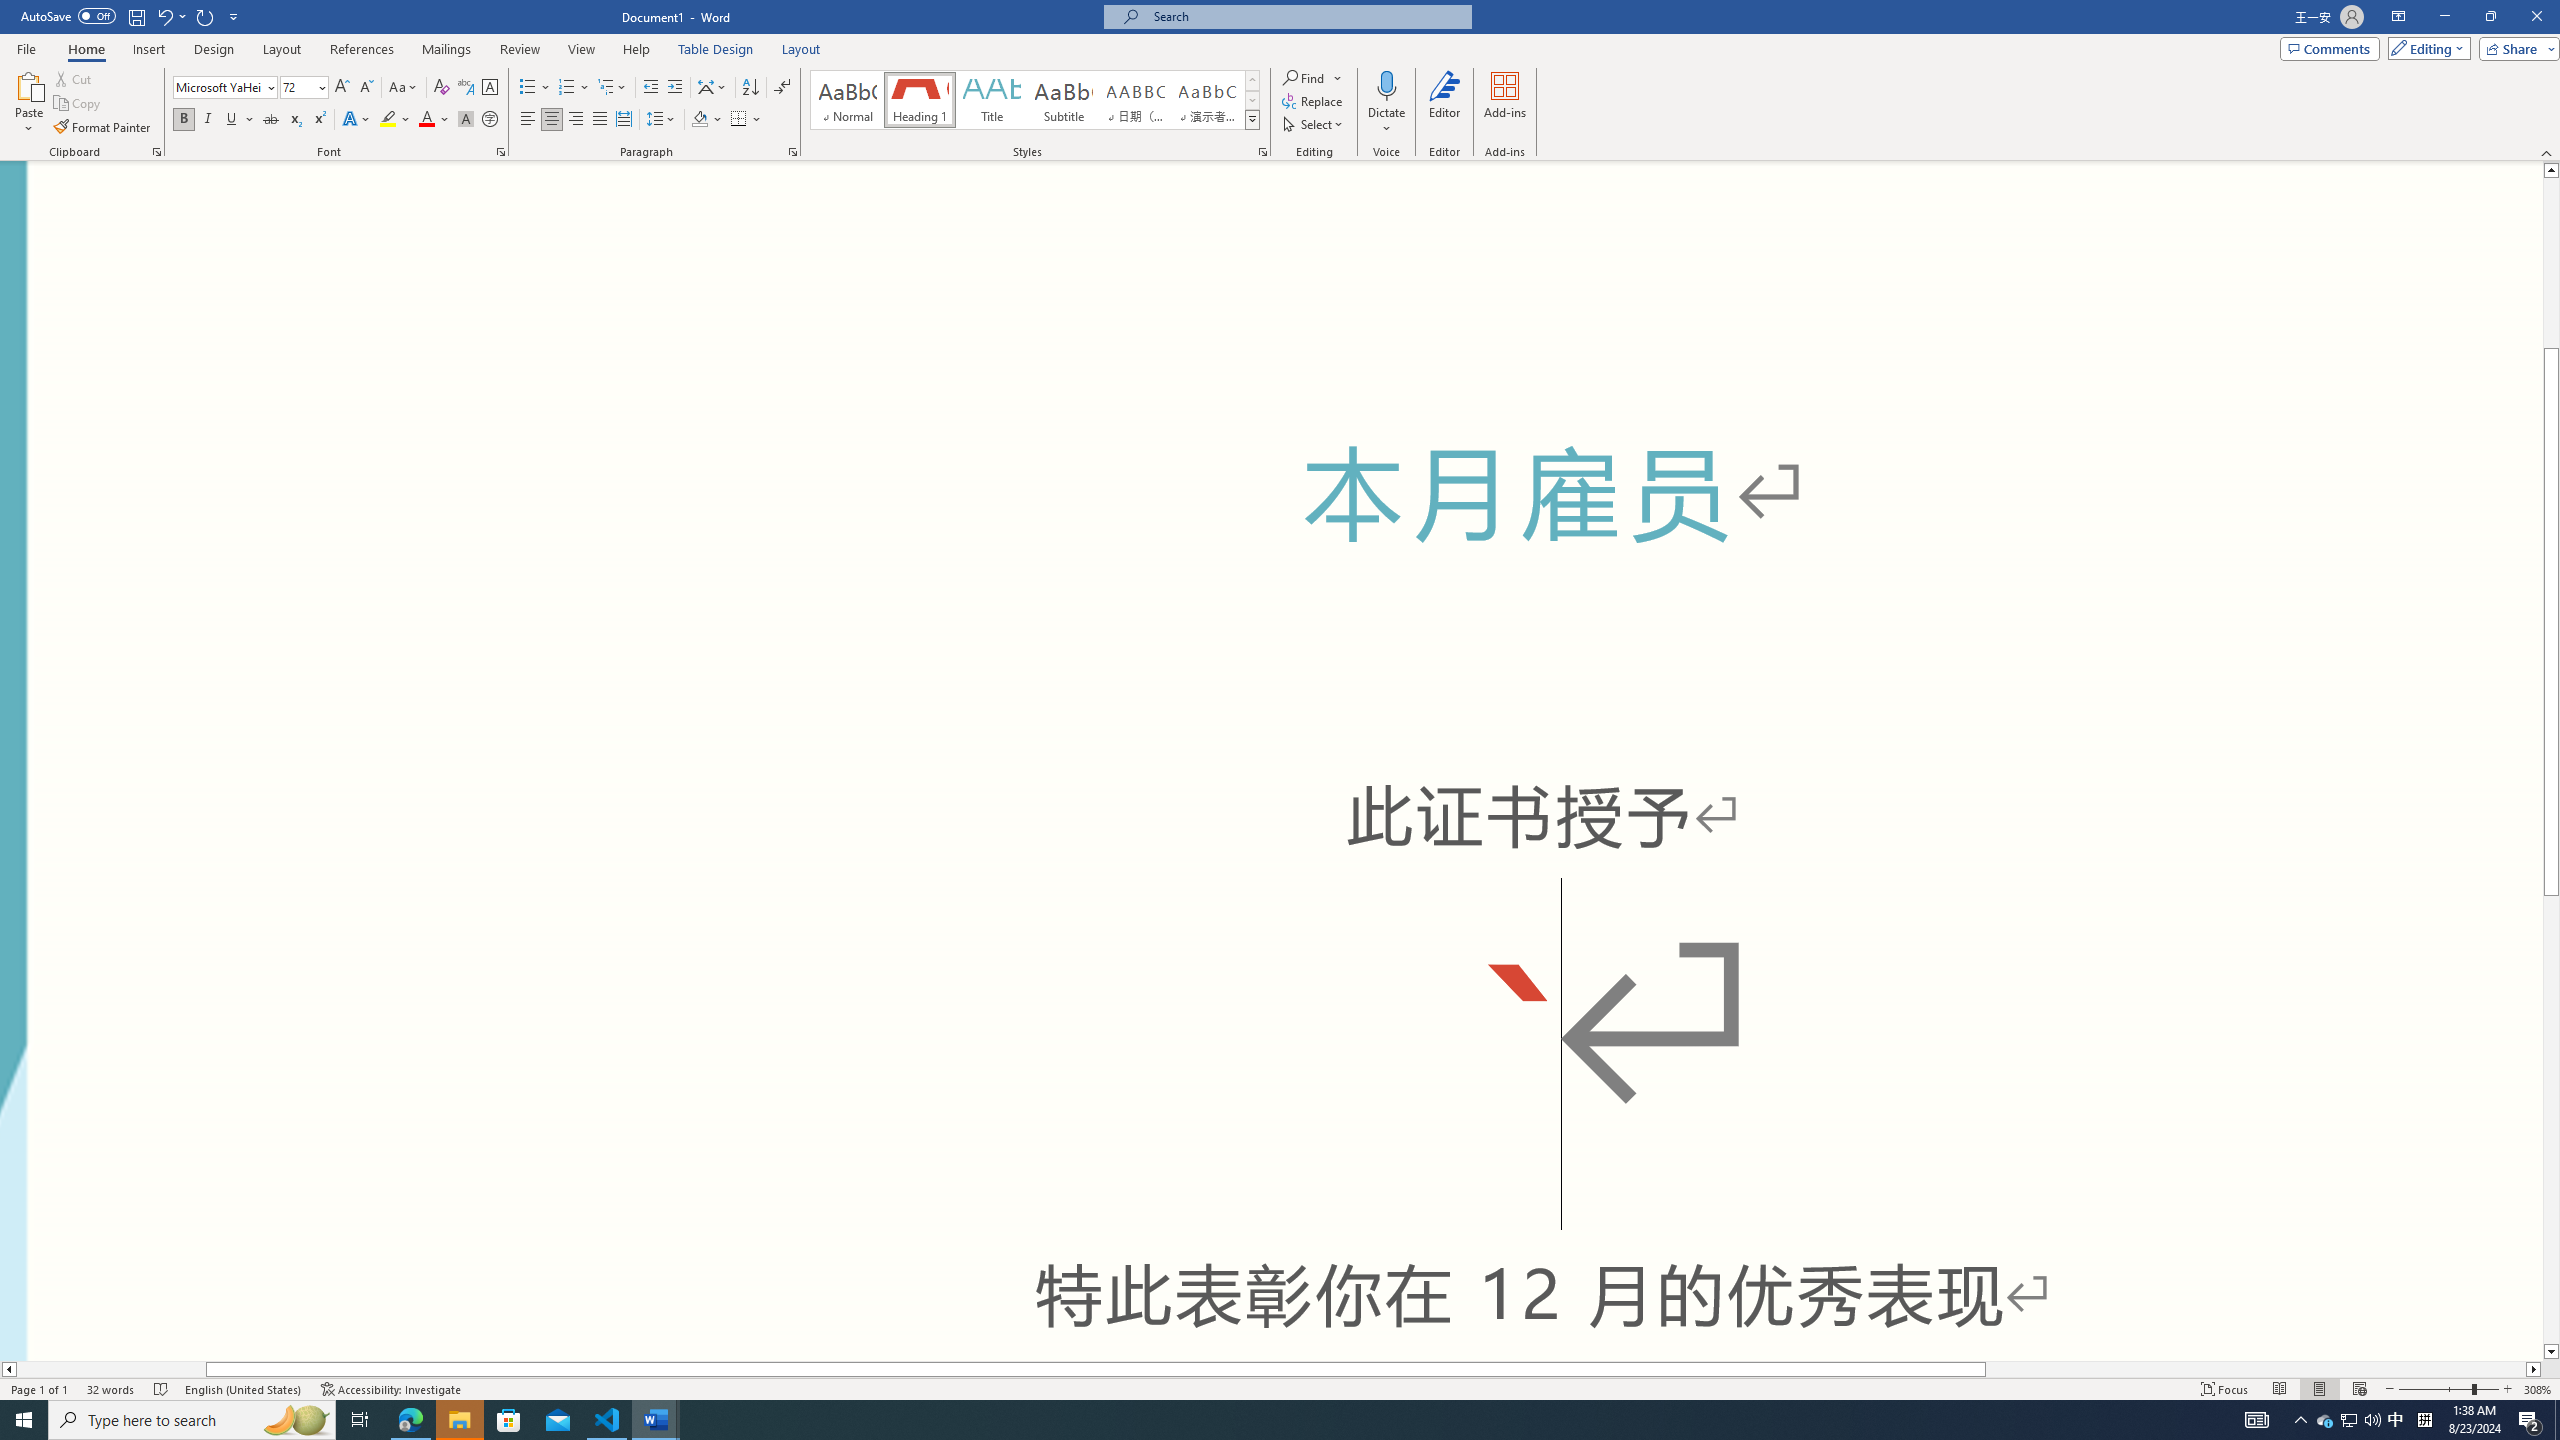 This screenshot has width=2560, height=1440. I want to click on Font..., so click(502, 152).